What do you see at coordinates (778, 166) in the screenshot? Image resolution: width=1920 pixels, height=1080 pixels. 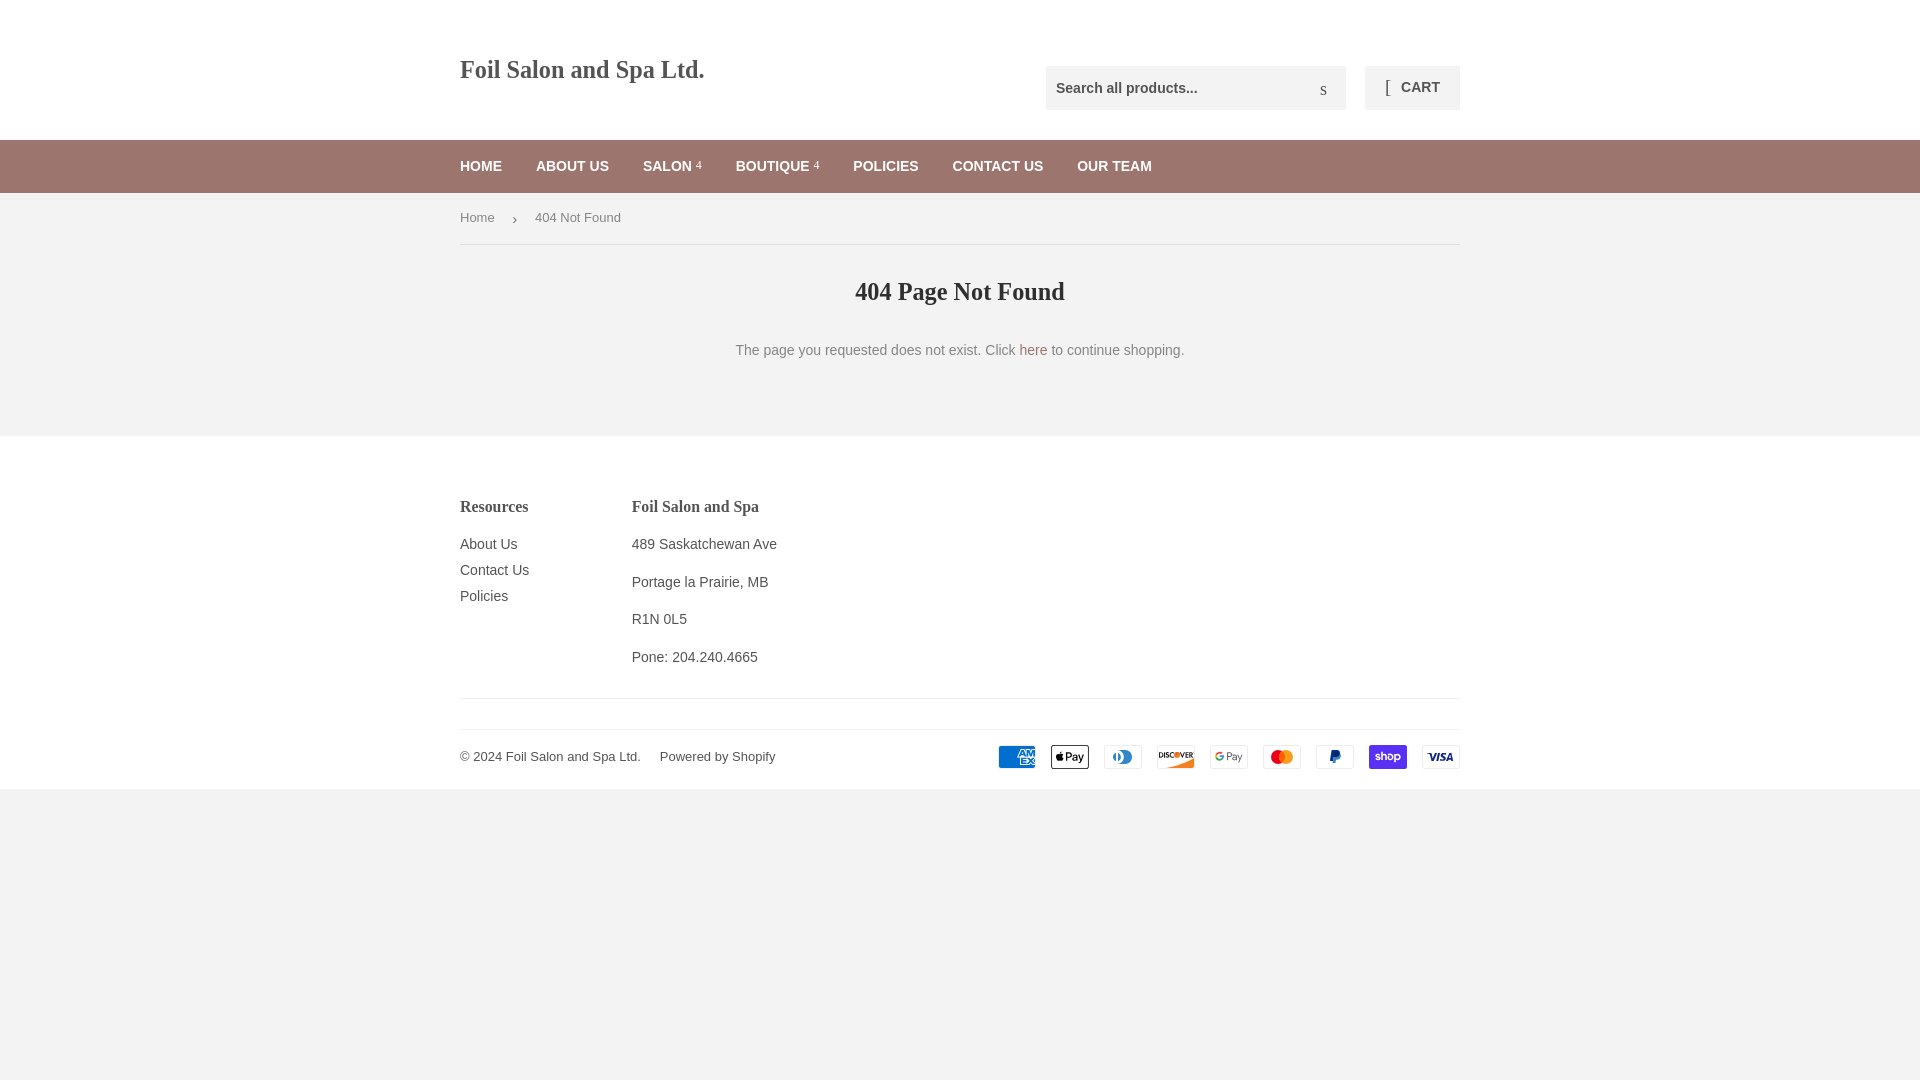 I see `BOUTIQUE` at bounding box center [778, 166].